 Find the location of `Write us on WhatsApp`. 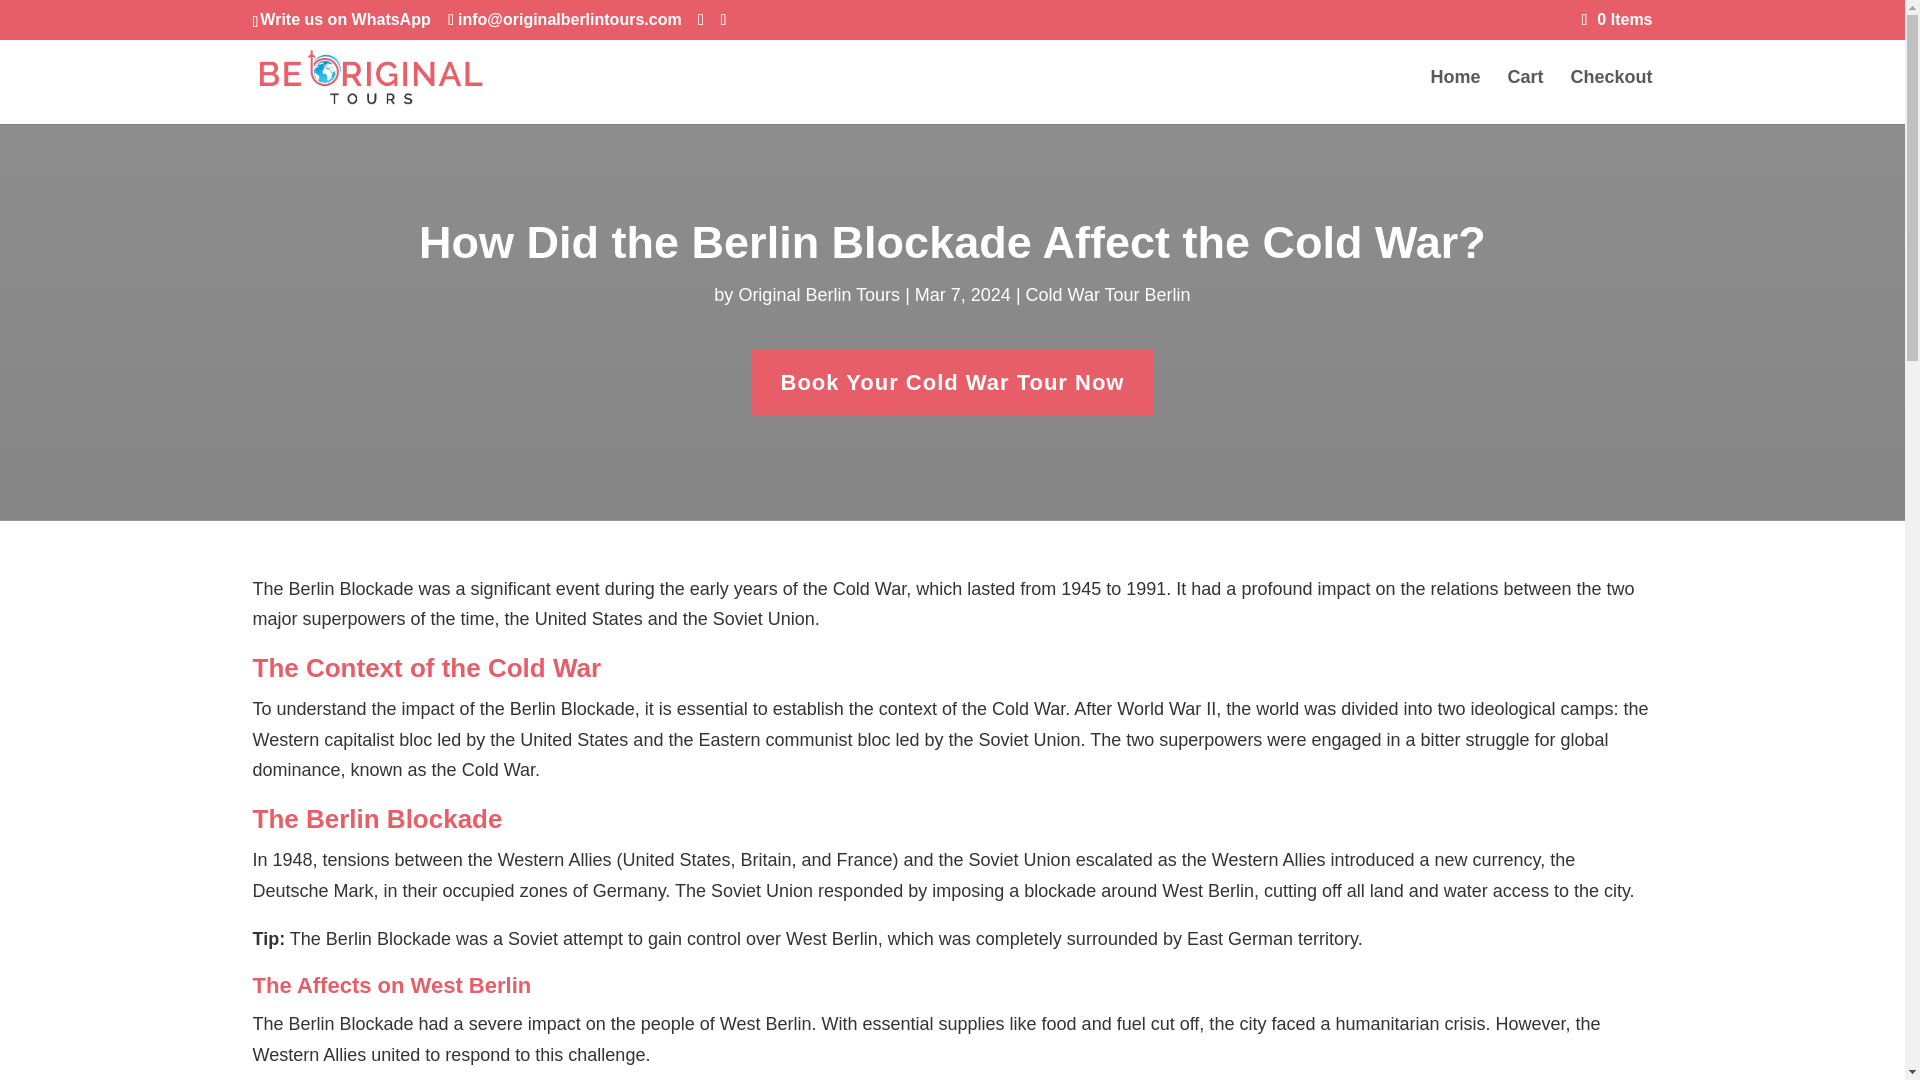

Write us on WhatsApp is located at coordinates (344, 19).